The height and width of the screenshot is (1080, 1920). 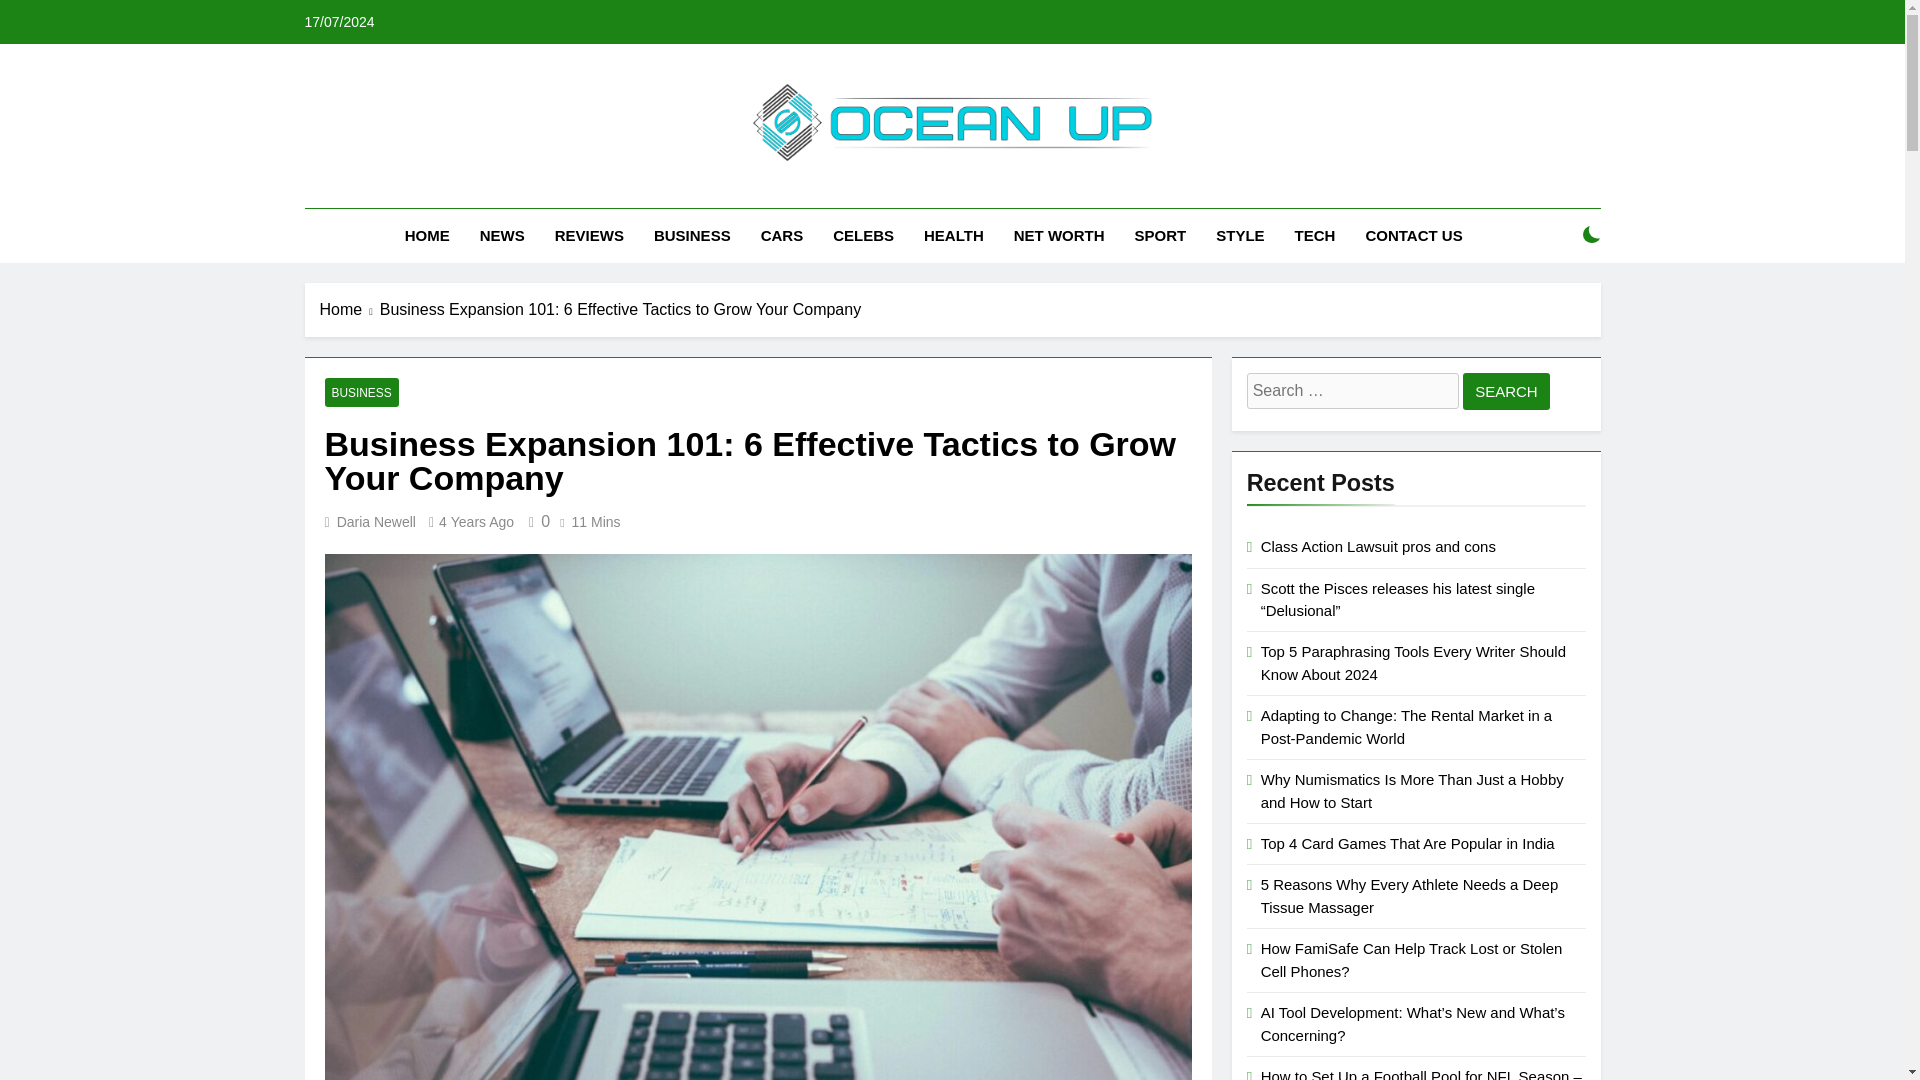 What do you see at coordinates (692, 236) in the screenshot?
I see `BUSINESS` at bounding box center [692, 236].